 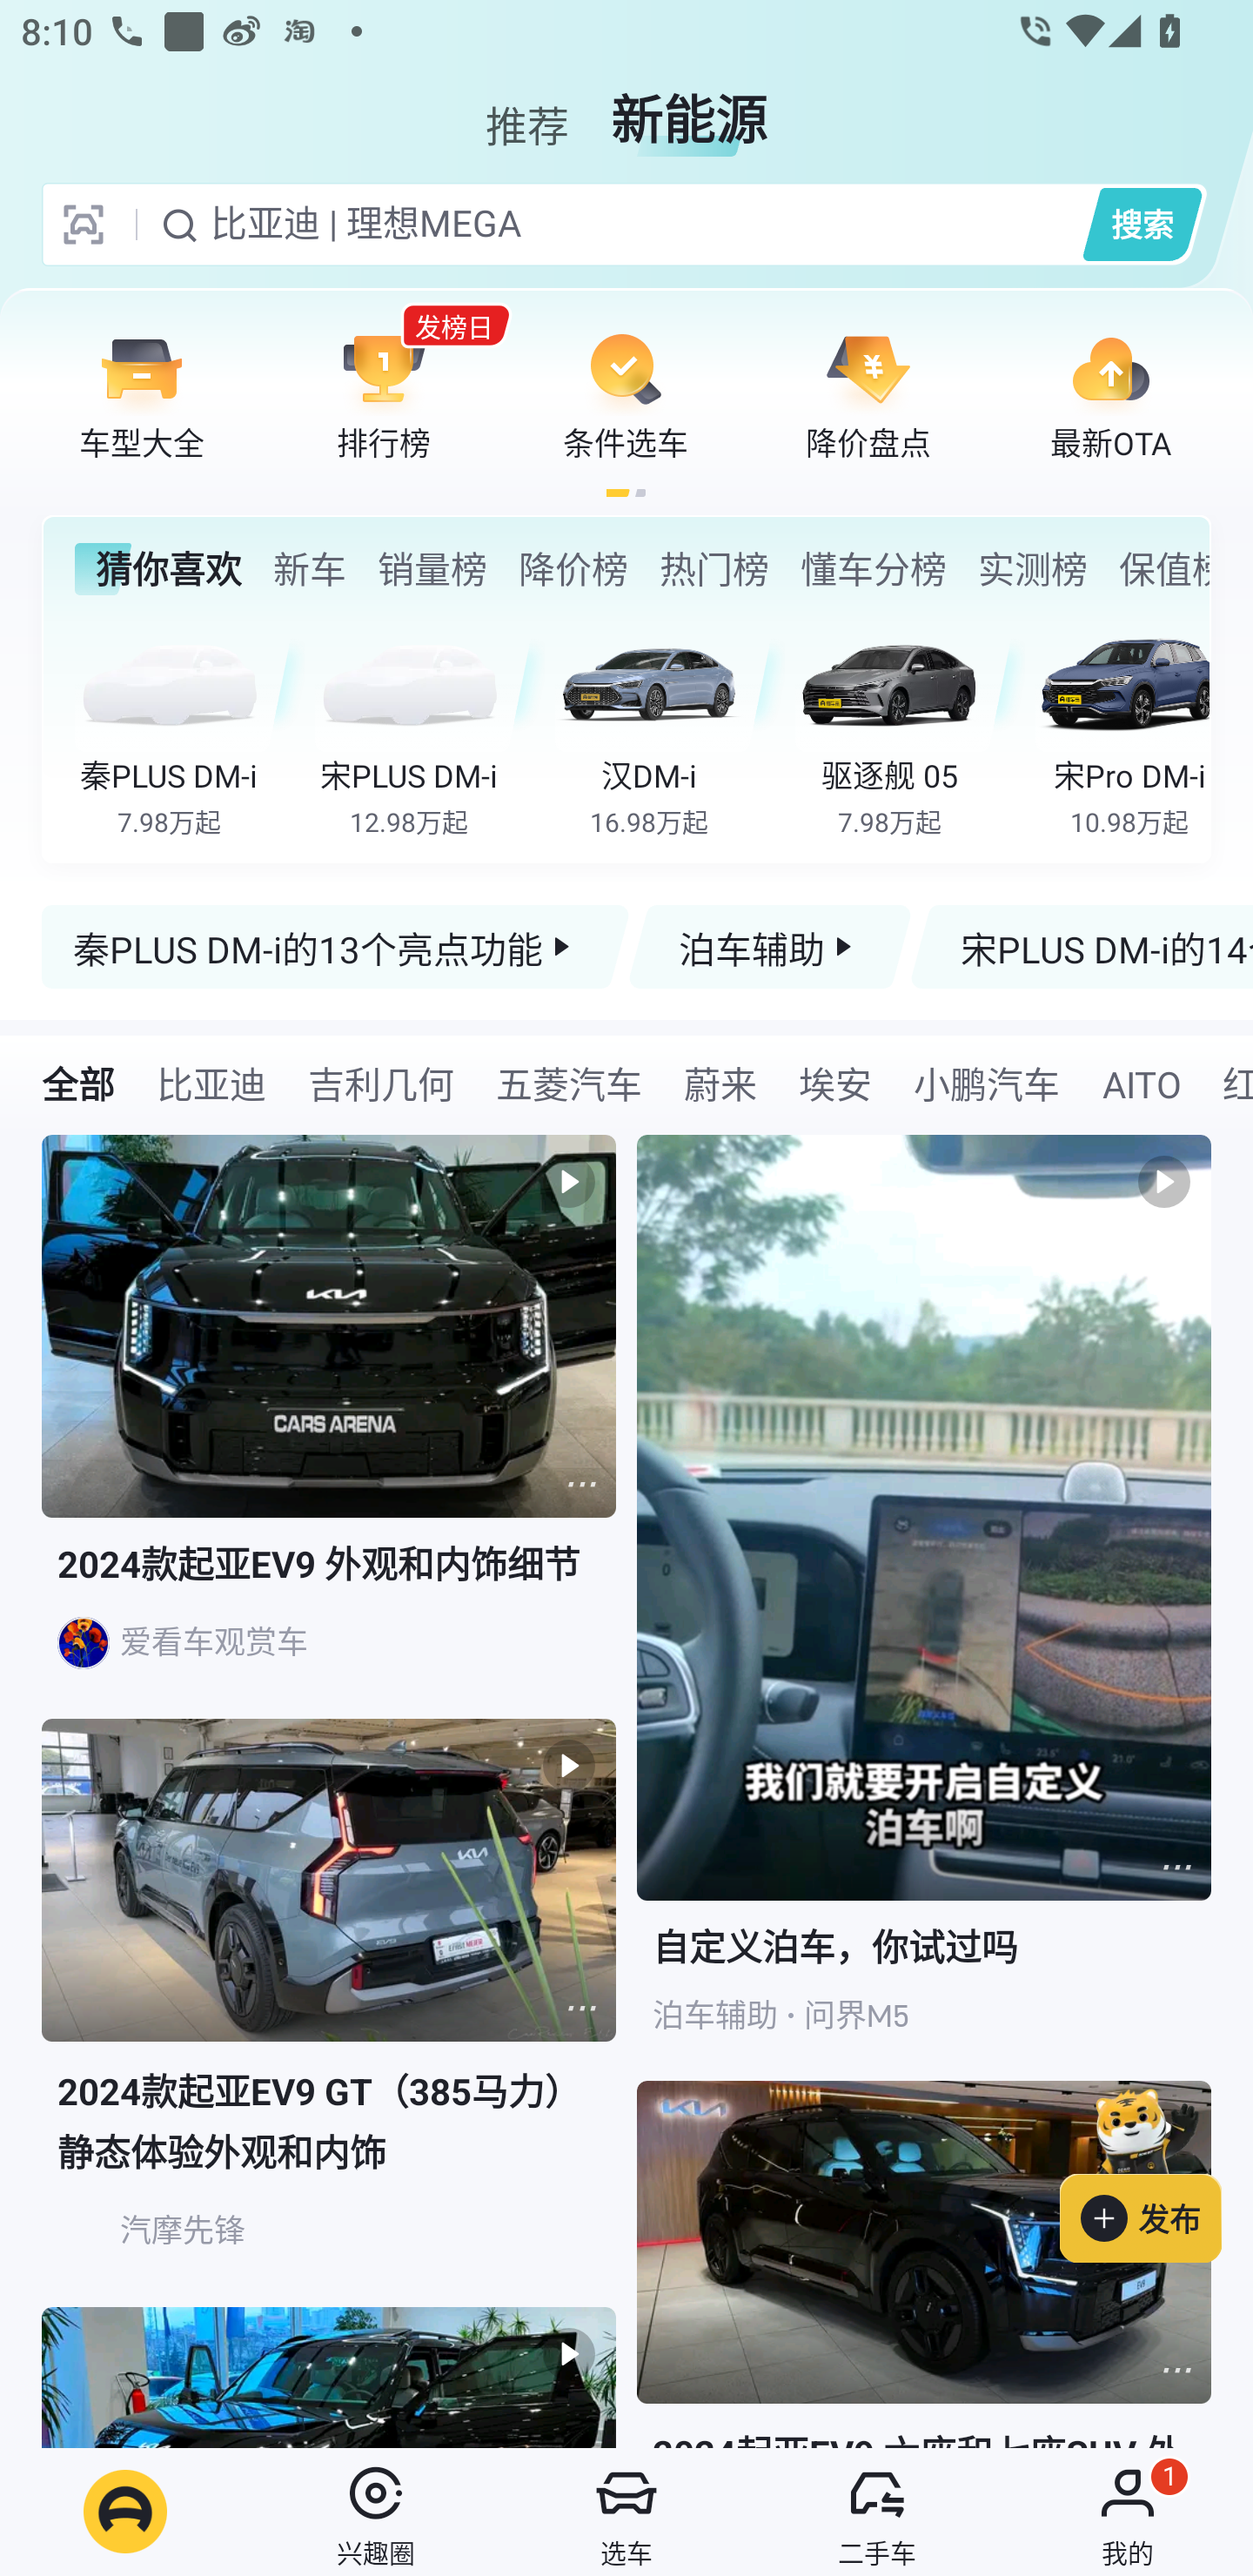 What do you see at coordinates (527, 108) in the screenshot?
I see `推荐` at bounding box center [527, 108].